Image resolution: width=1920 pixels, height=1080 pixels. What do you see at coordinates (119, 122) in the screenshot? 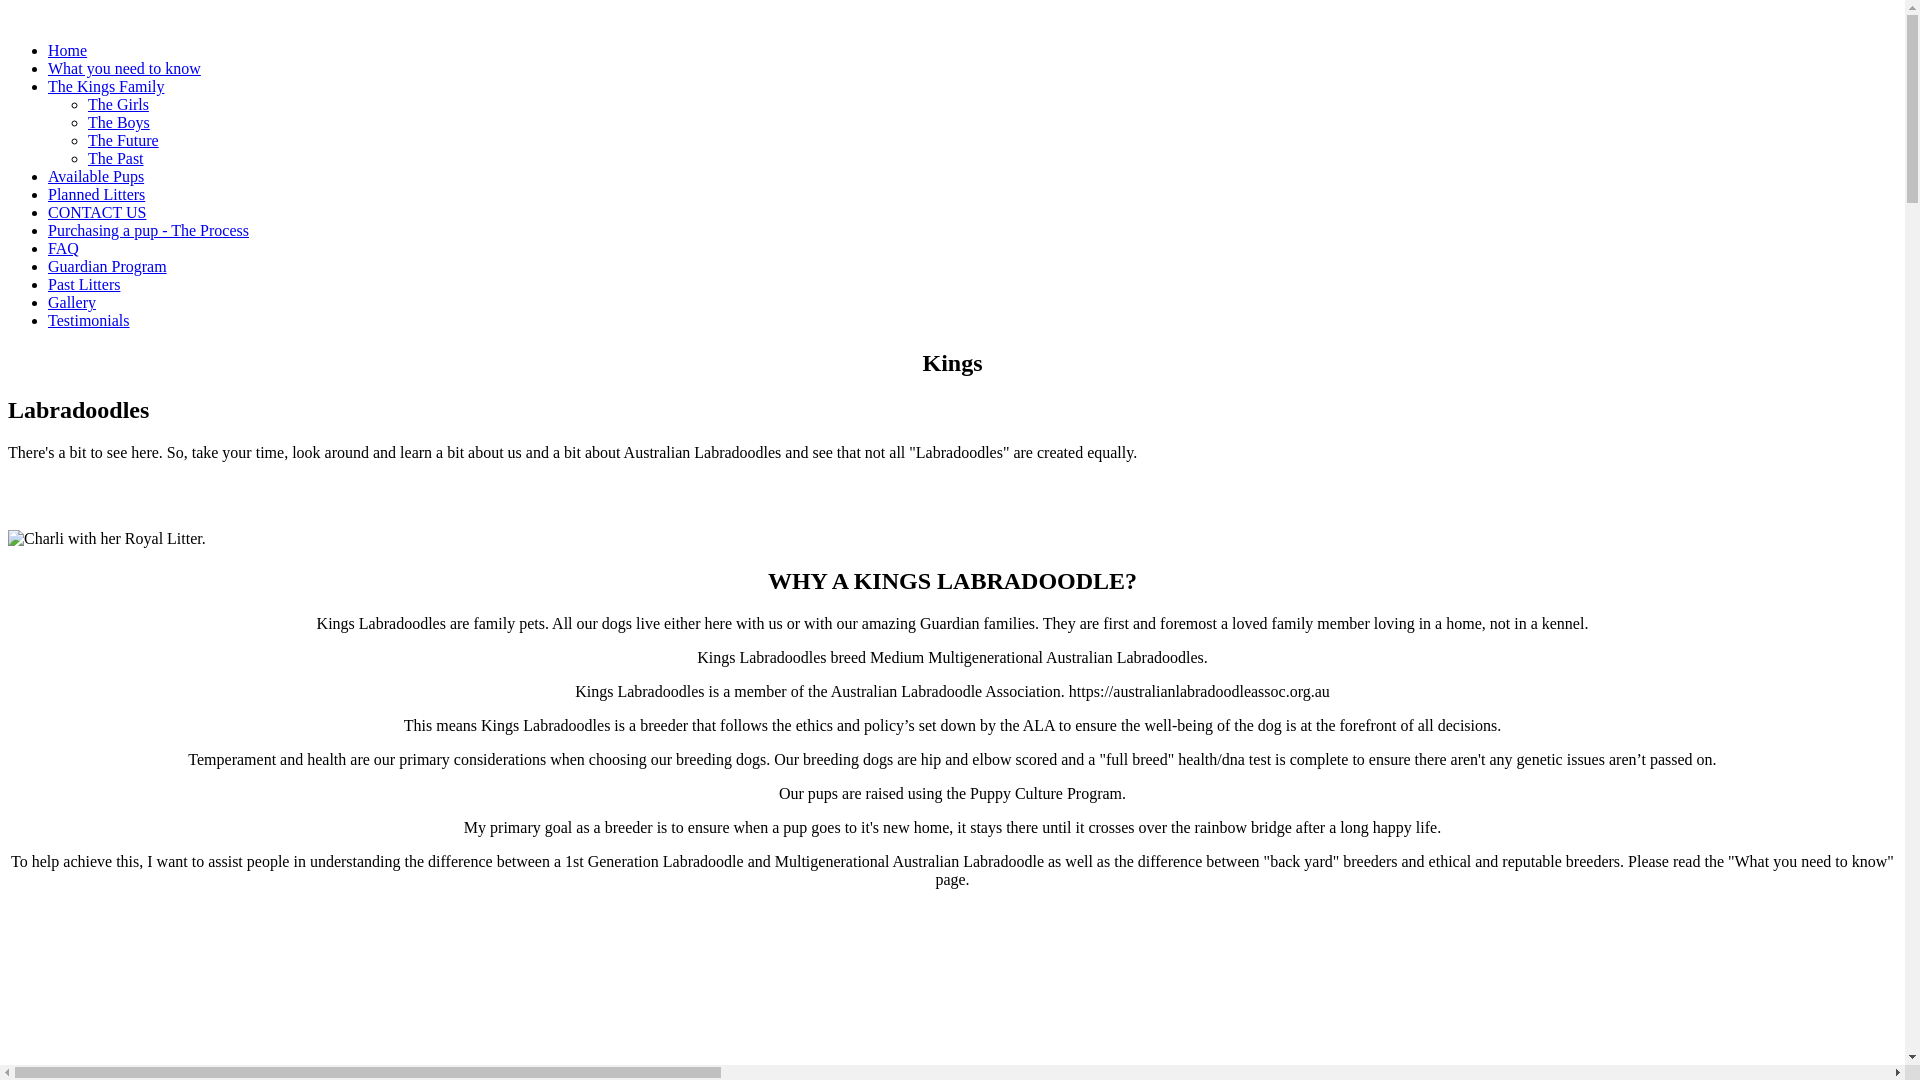
I see `The Boys` at bounding box center [119, 122].